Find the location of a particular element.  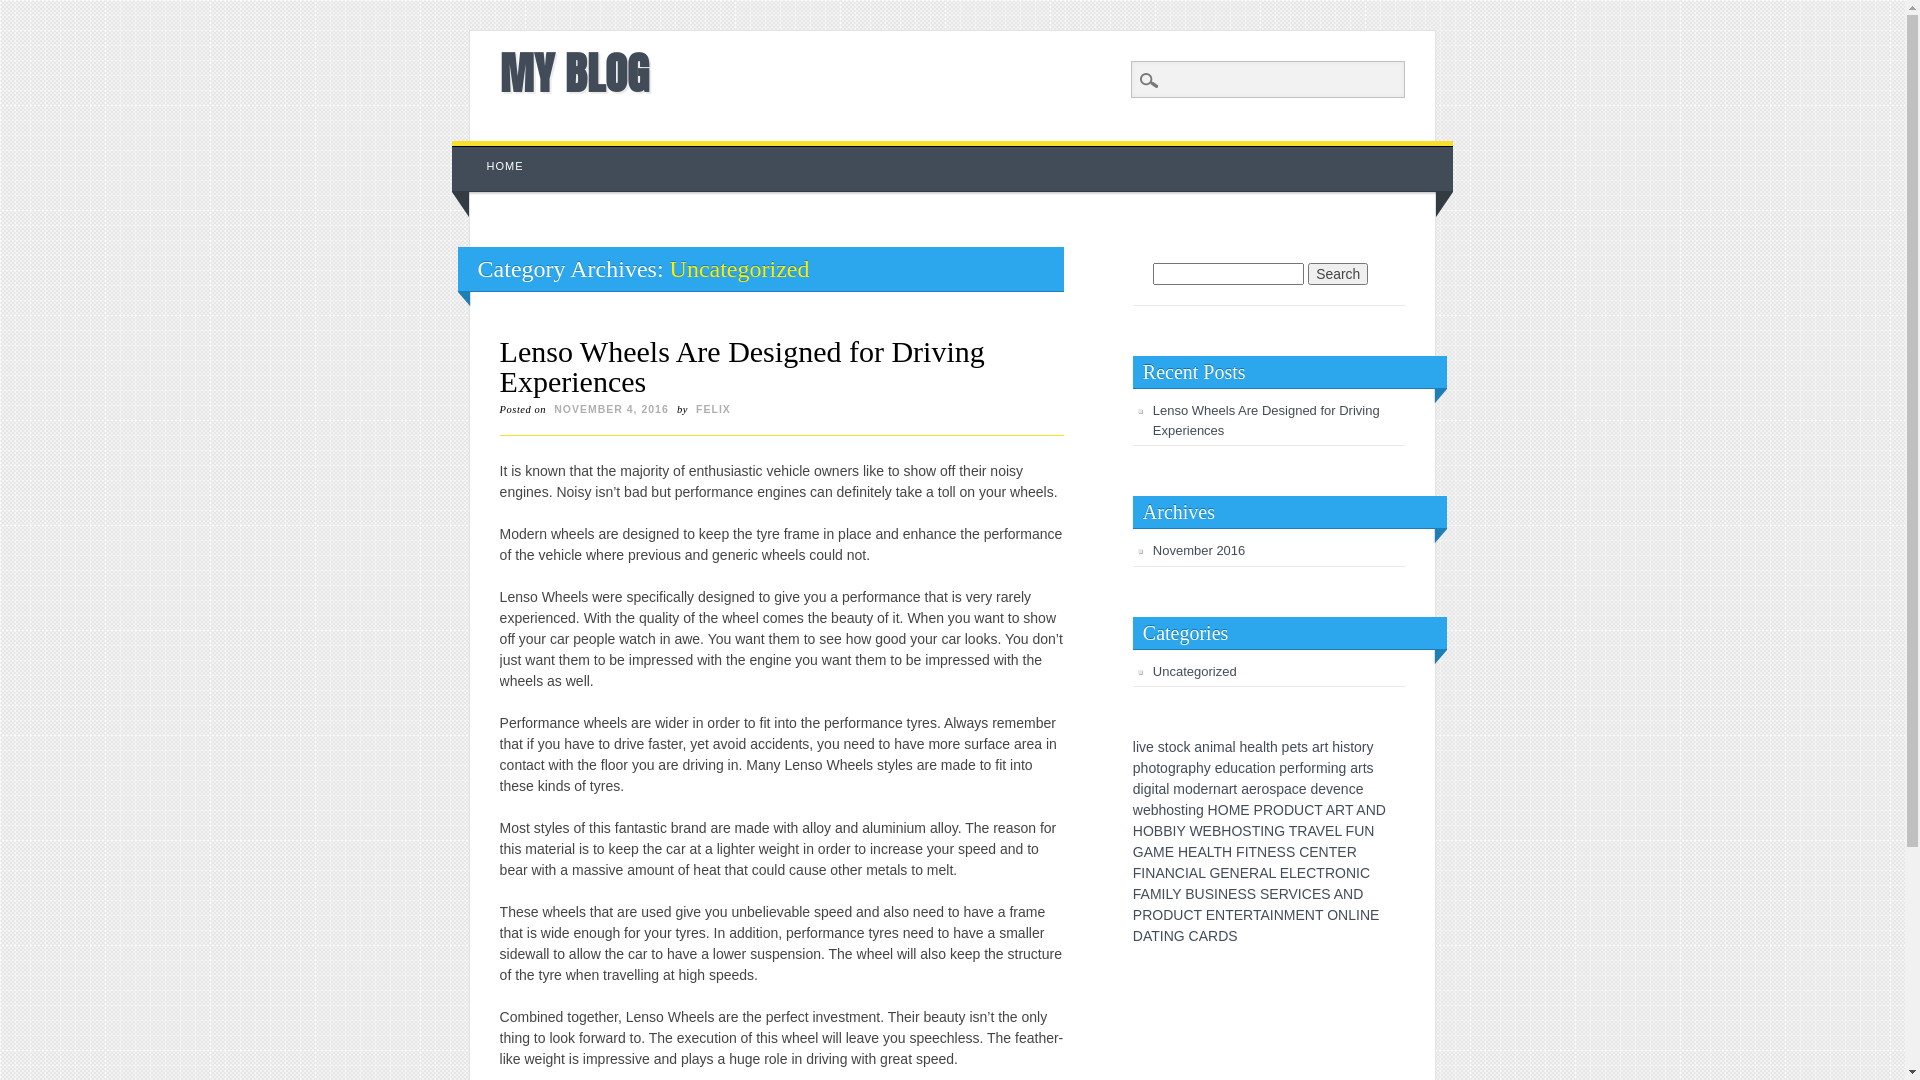

E is located at coordinates (1232, 894).